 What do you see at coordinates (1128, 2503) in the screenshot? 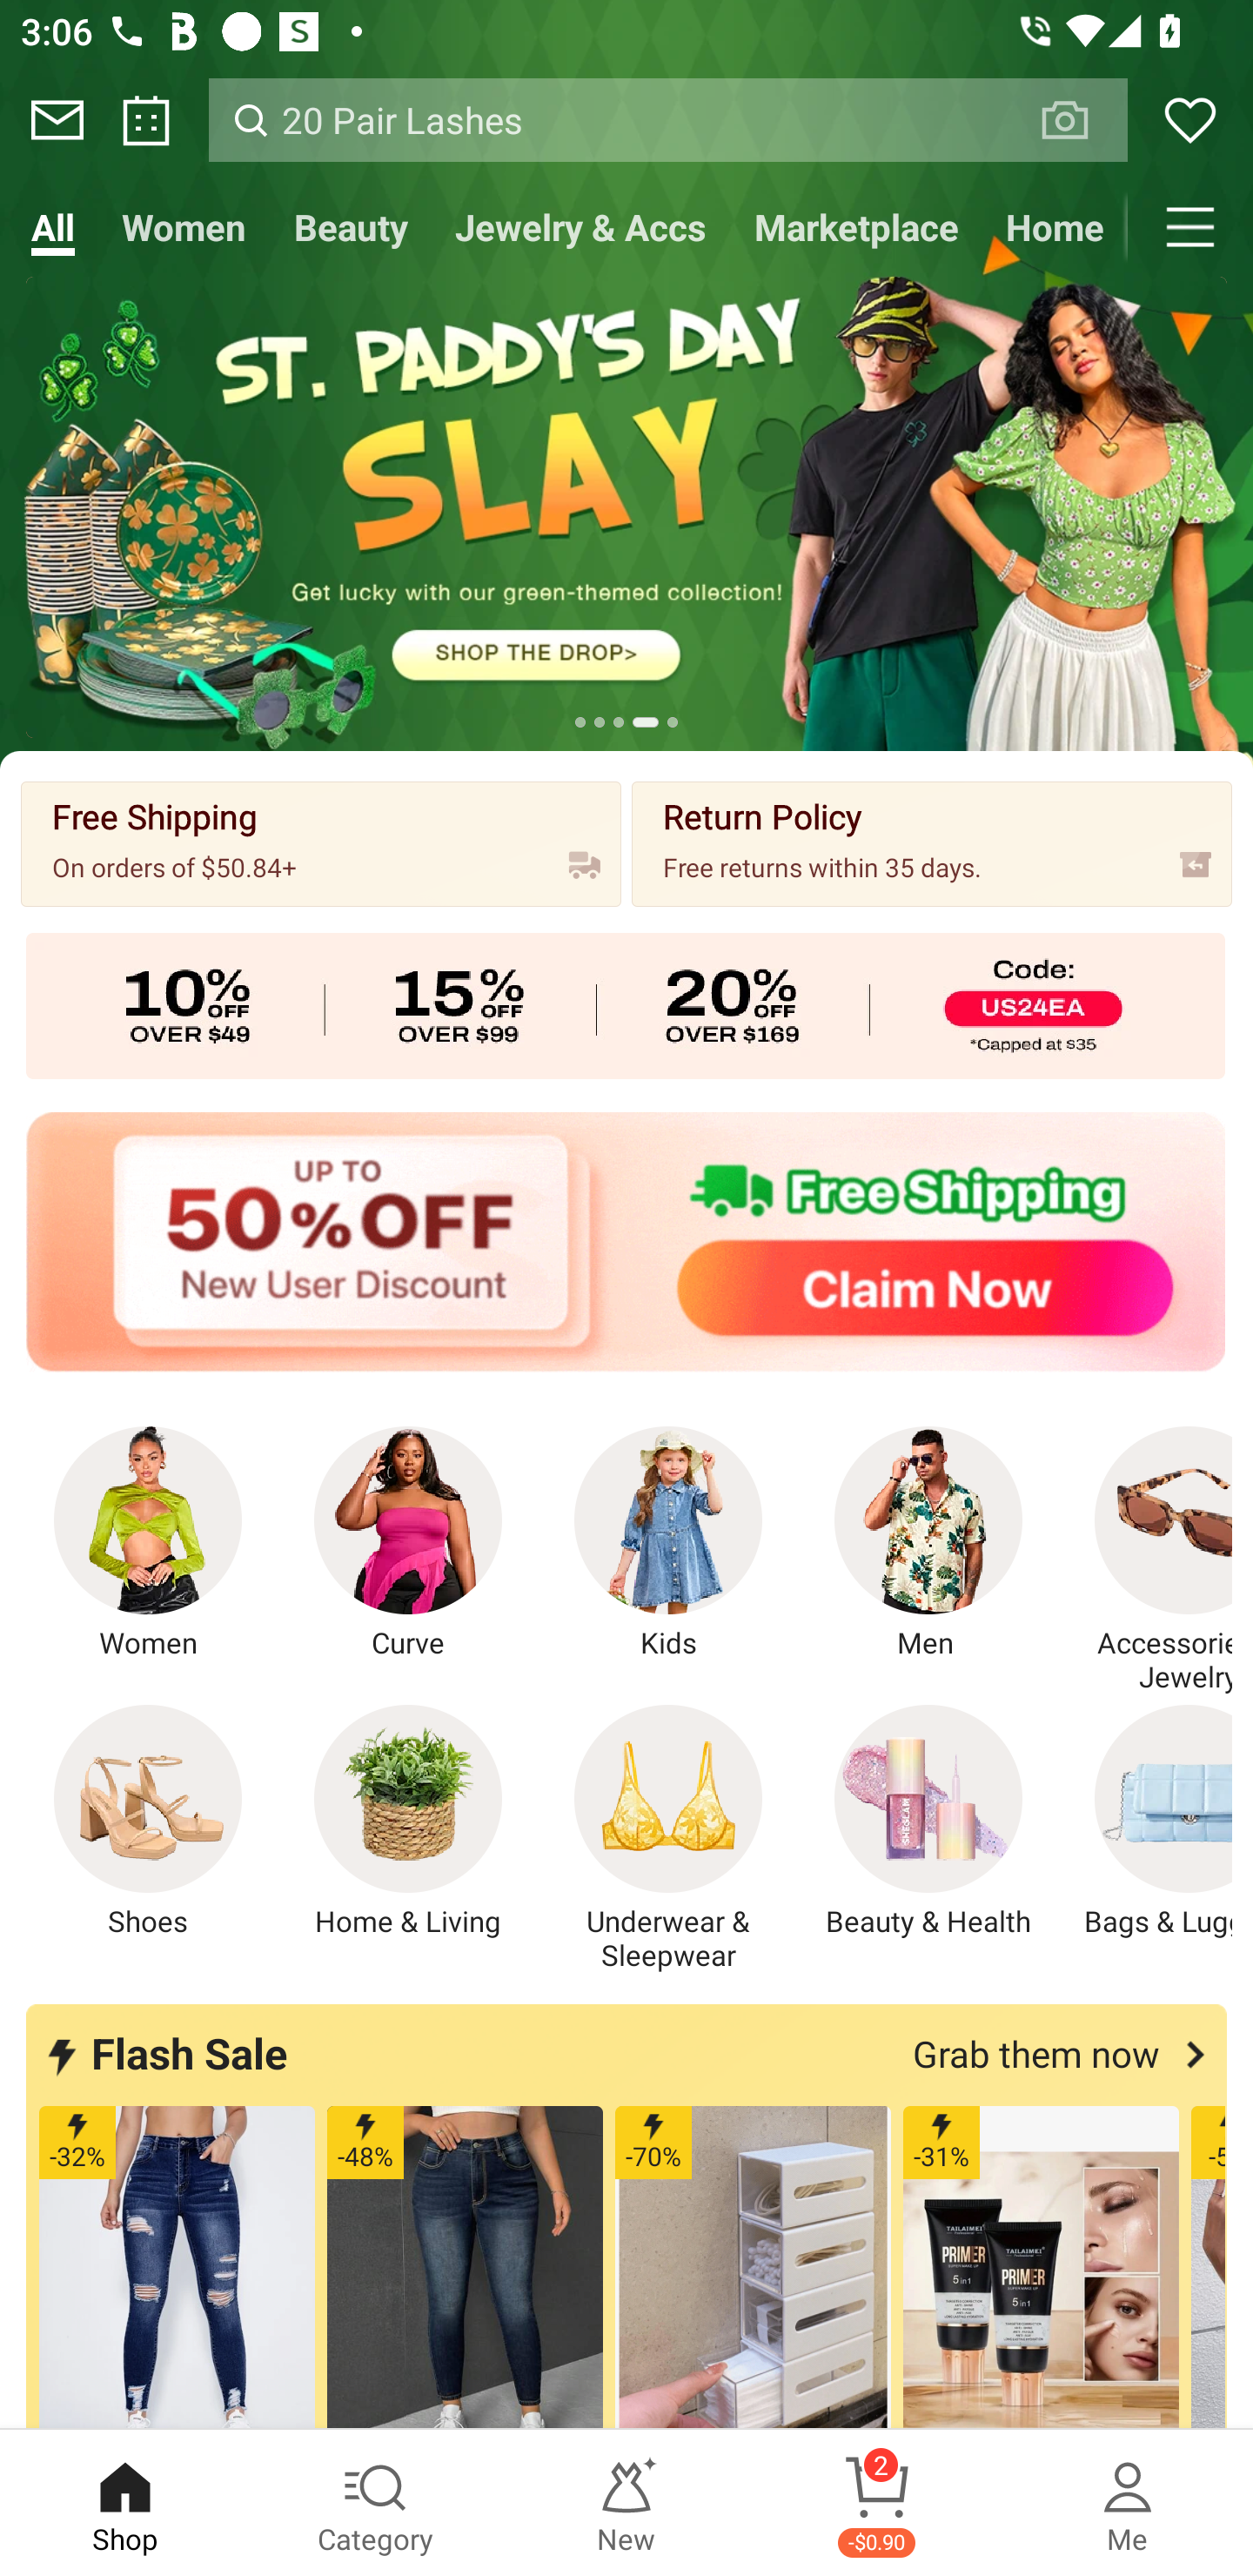
I see `Me` at bounding box center [1128, 2503].